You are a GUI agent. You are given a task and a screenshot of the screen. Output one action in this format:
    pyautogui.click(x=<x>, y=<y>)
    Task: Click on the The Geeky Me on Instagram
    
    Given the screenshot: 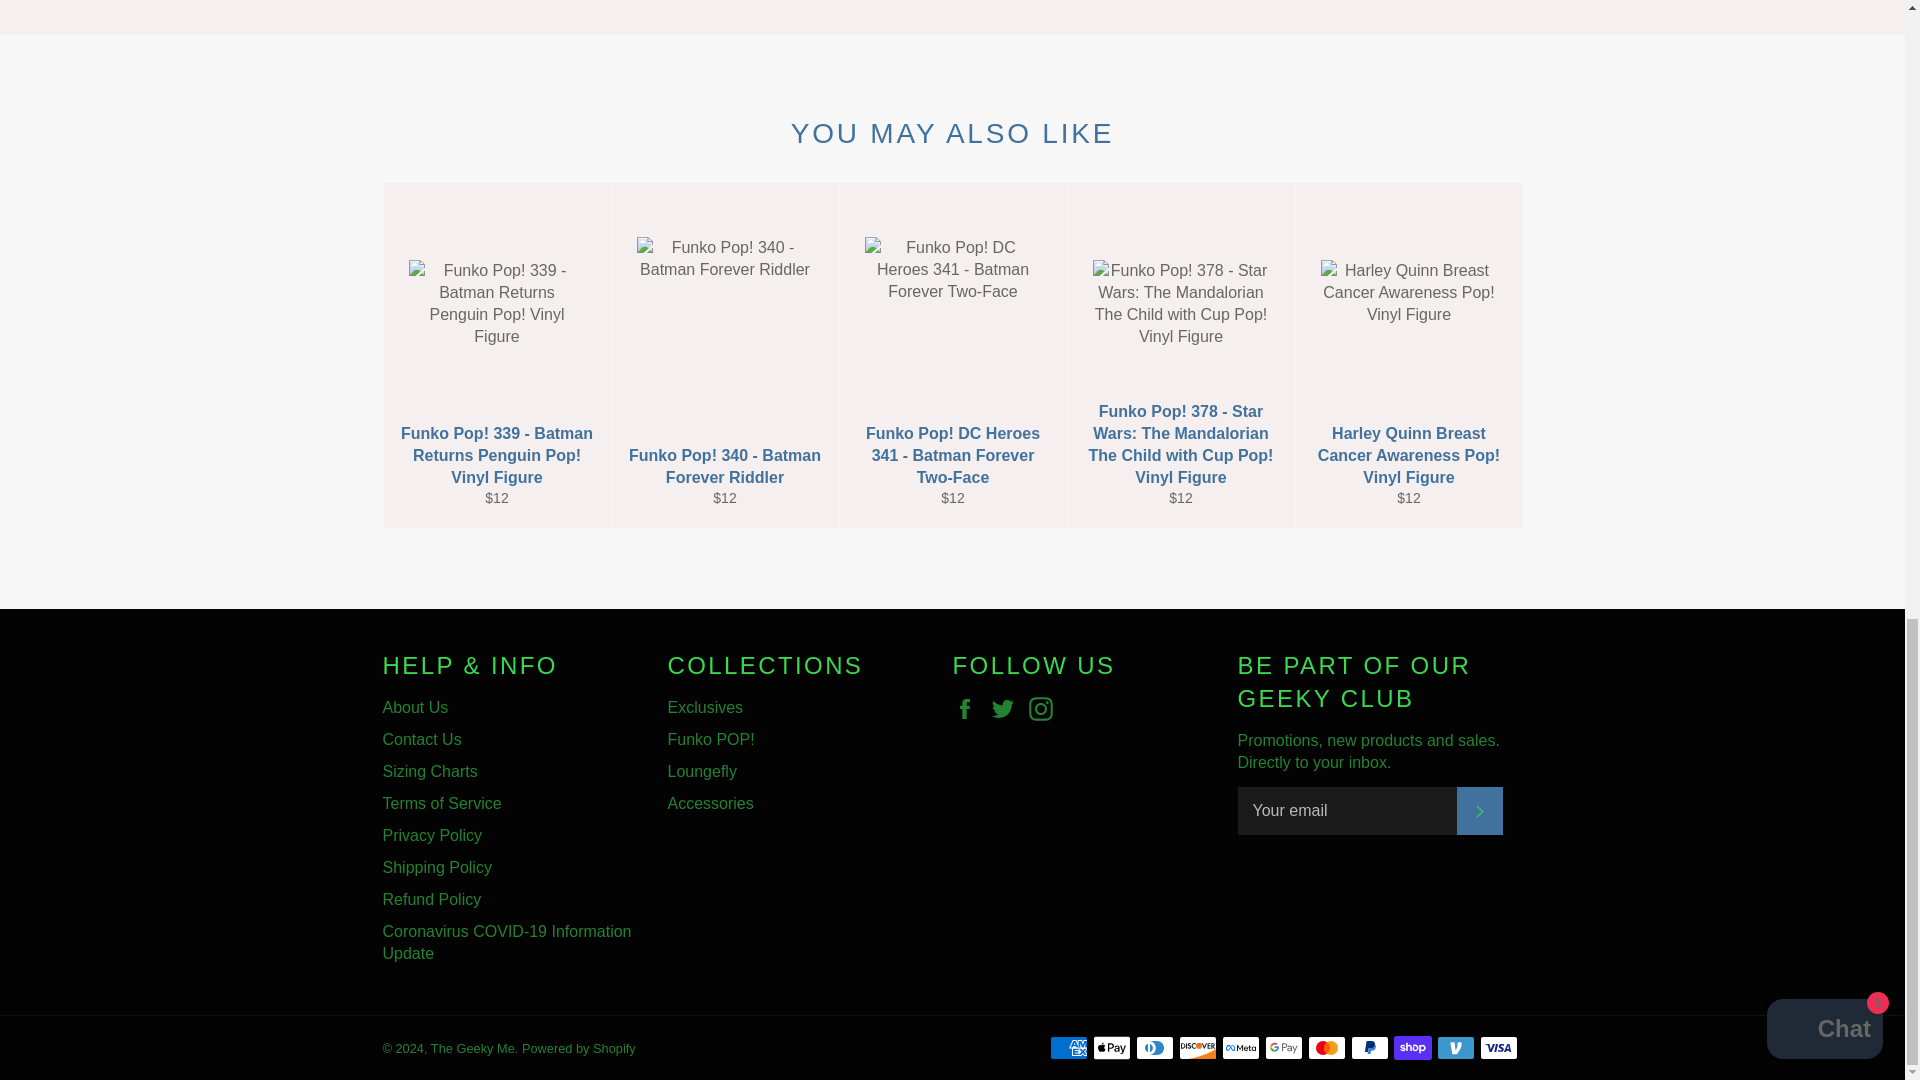 What is the action you would take?
    pyautogui.click(x=1046, y=708)
    